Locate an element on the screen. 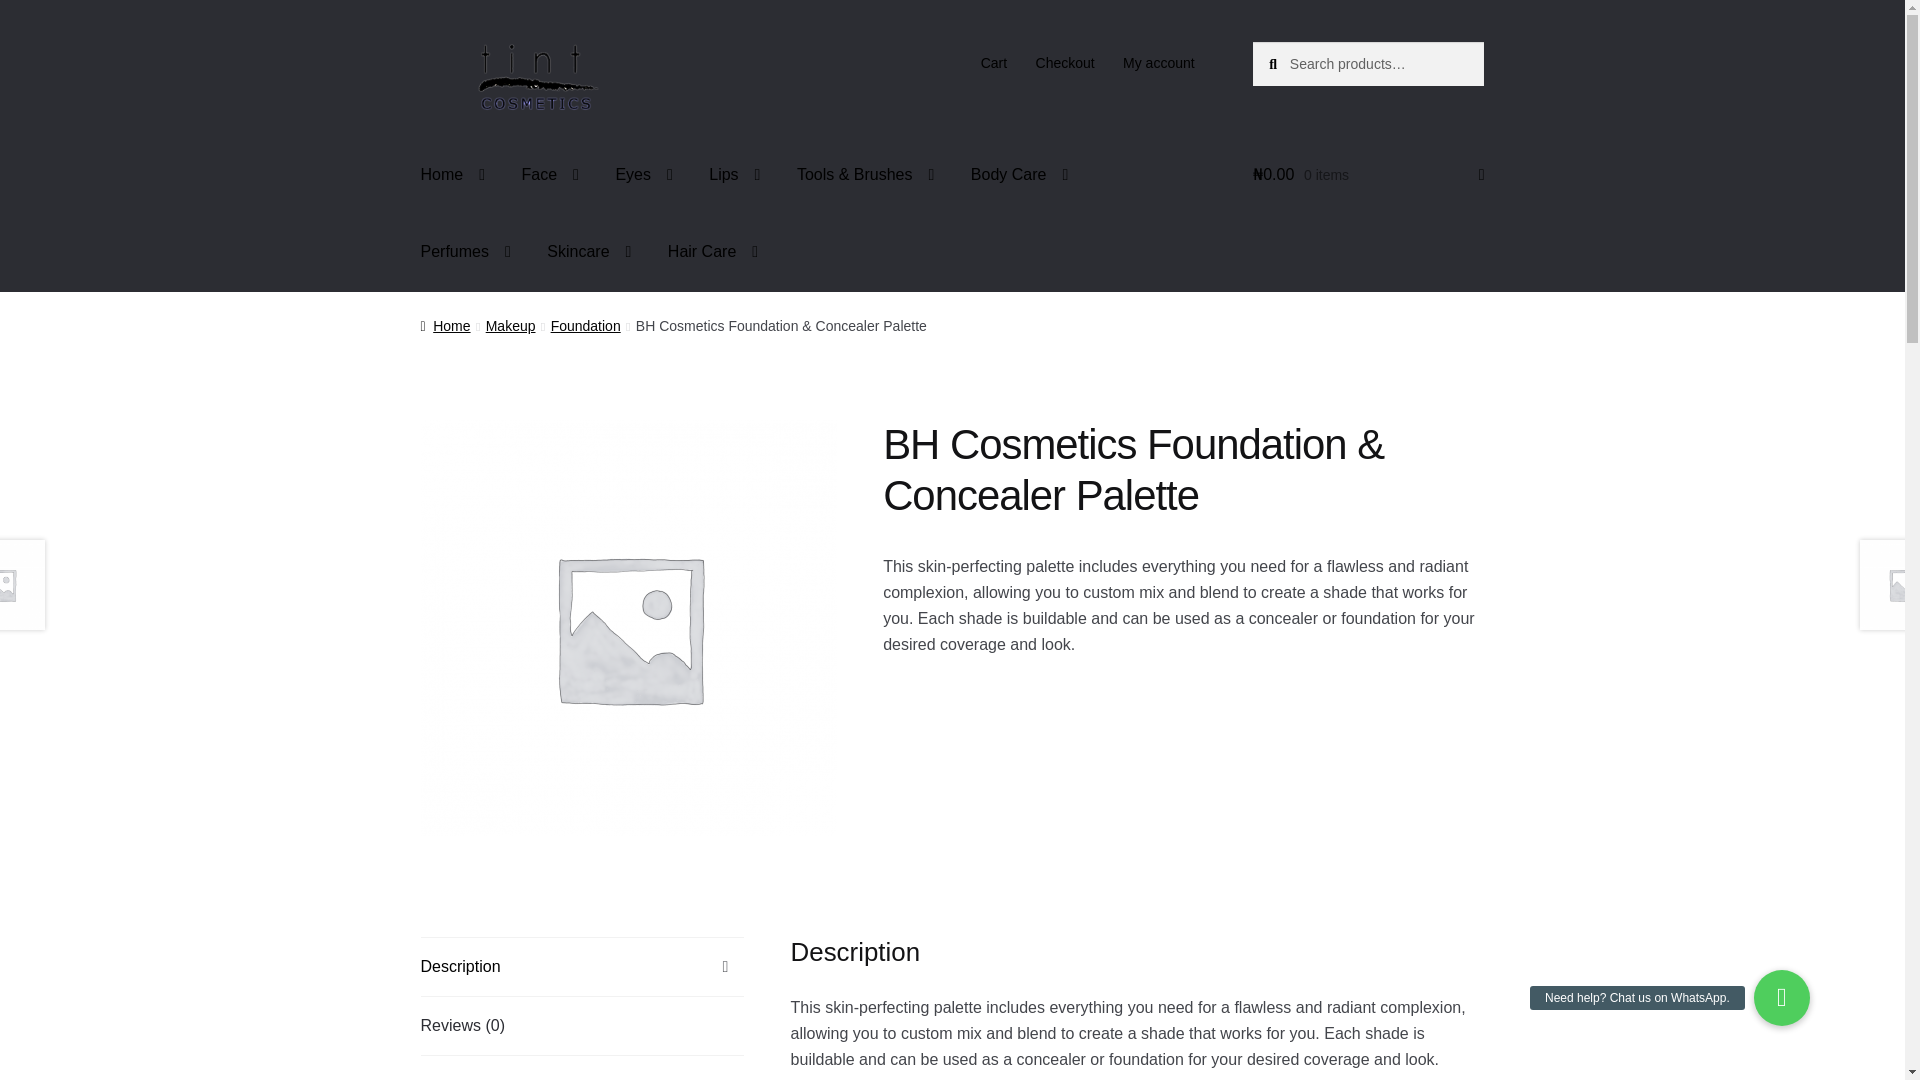 This screenshot has height=1080, width=1920. Checkout is located at coordinates (1065, 63).